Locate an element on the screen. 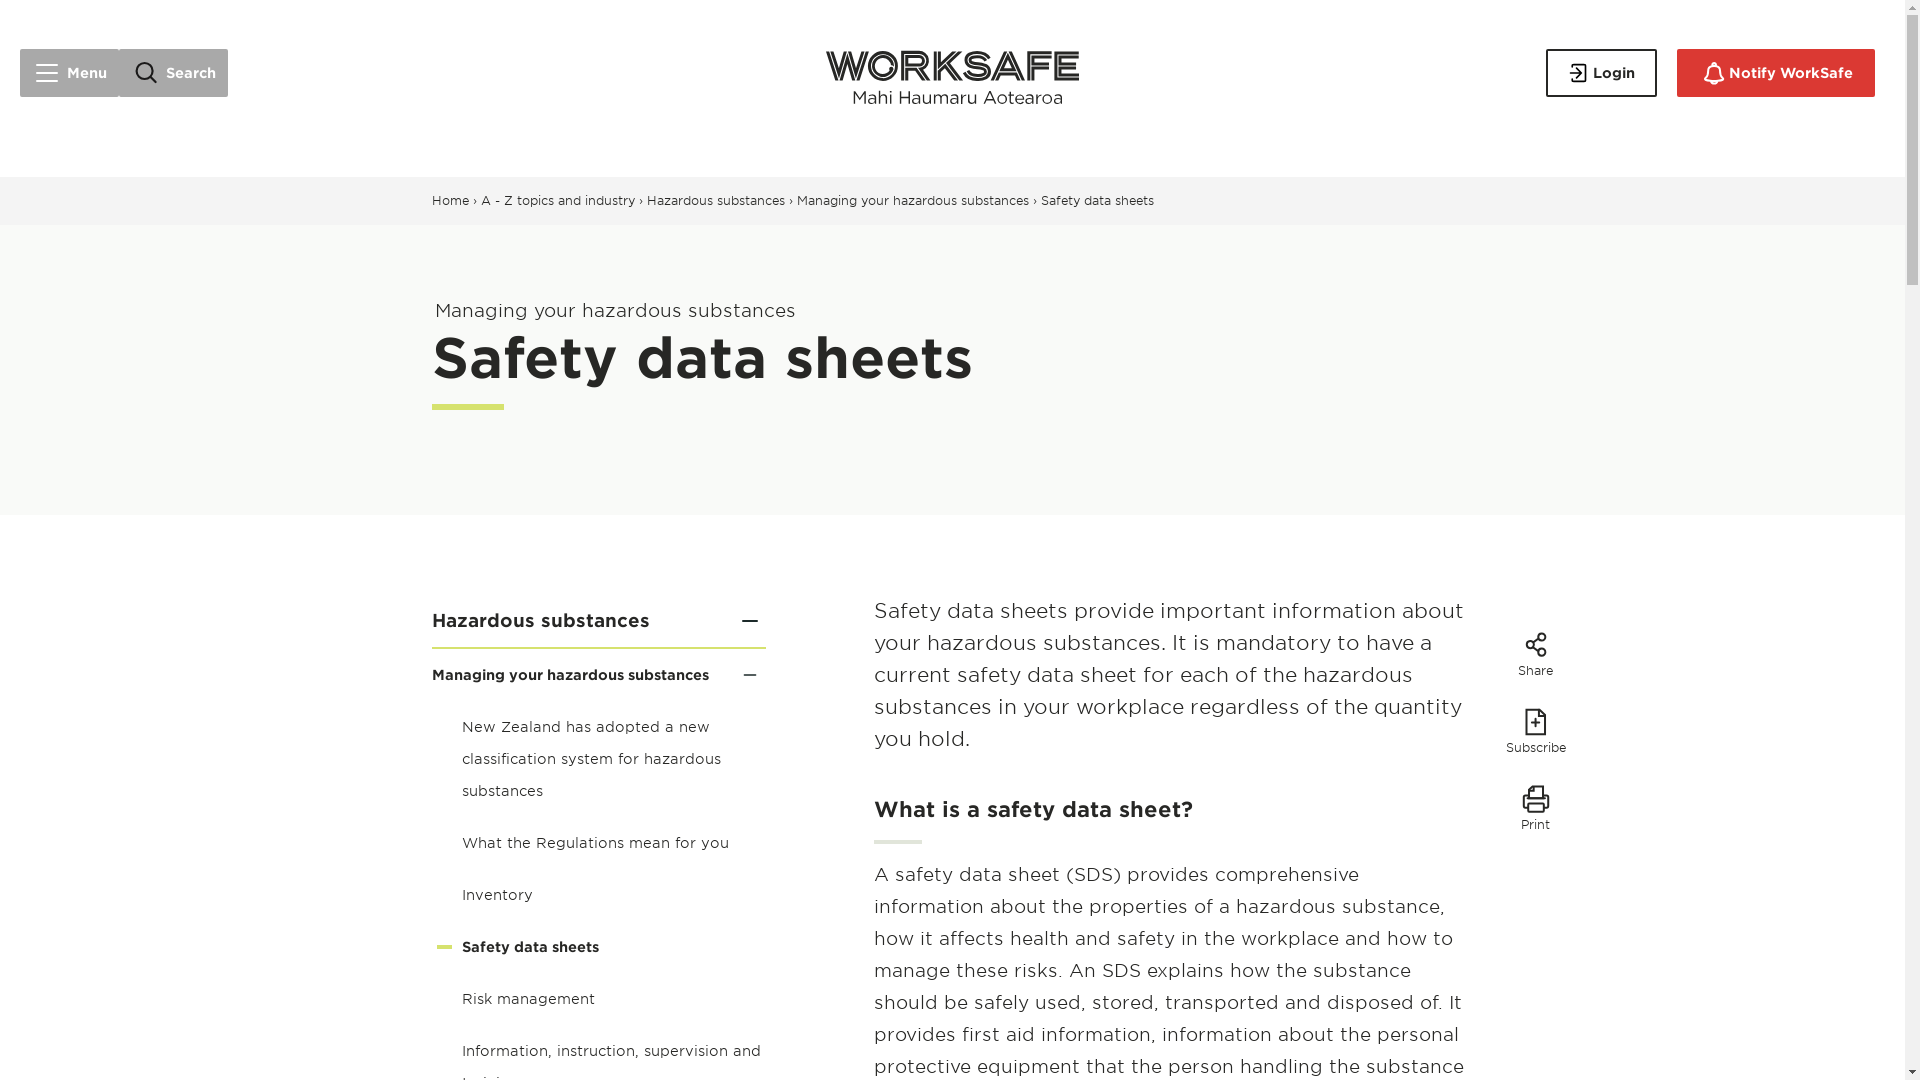  Search is located at coordinates (174, 72).